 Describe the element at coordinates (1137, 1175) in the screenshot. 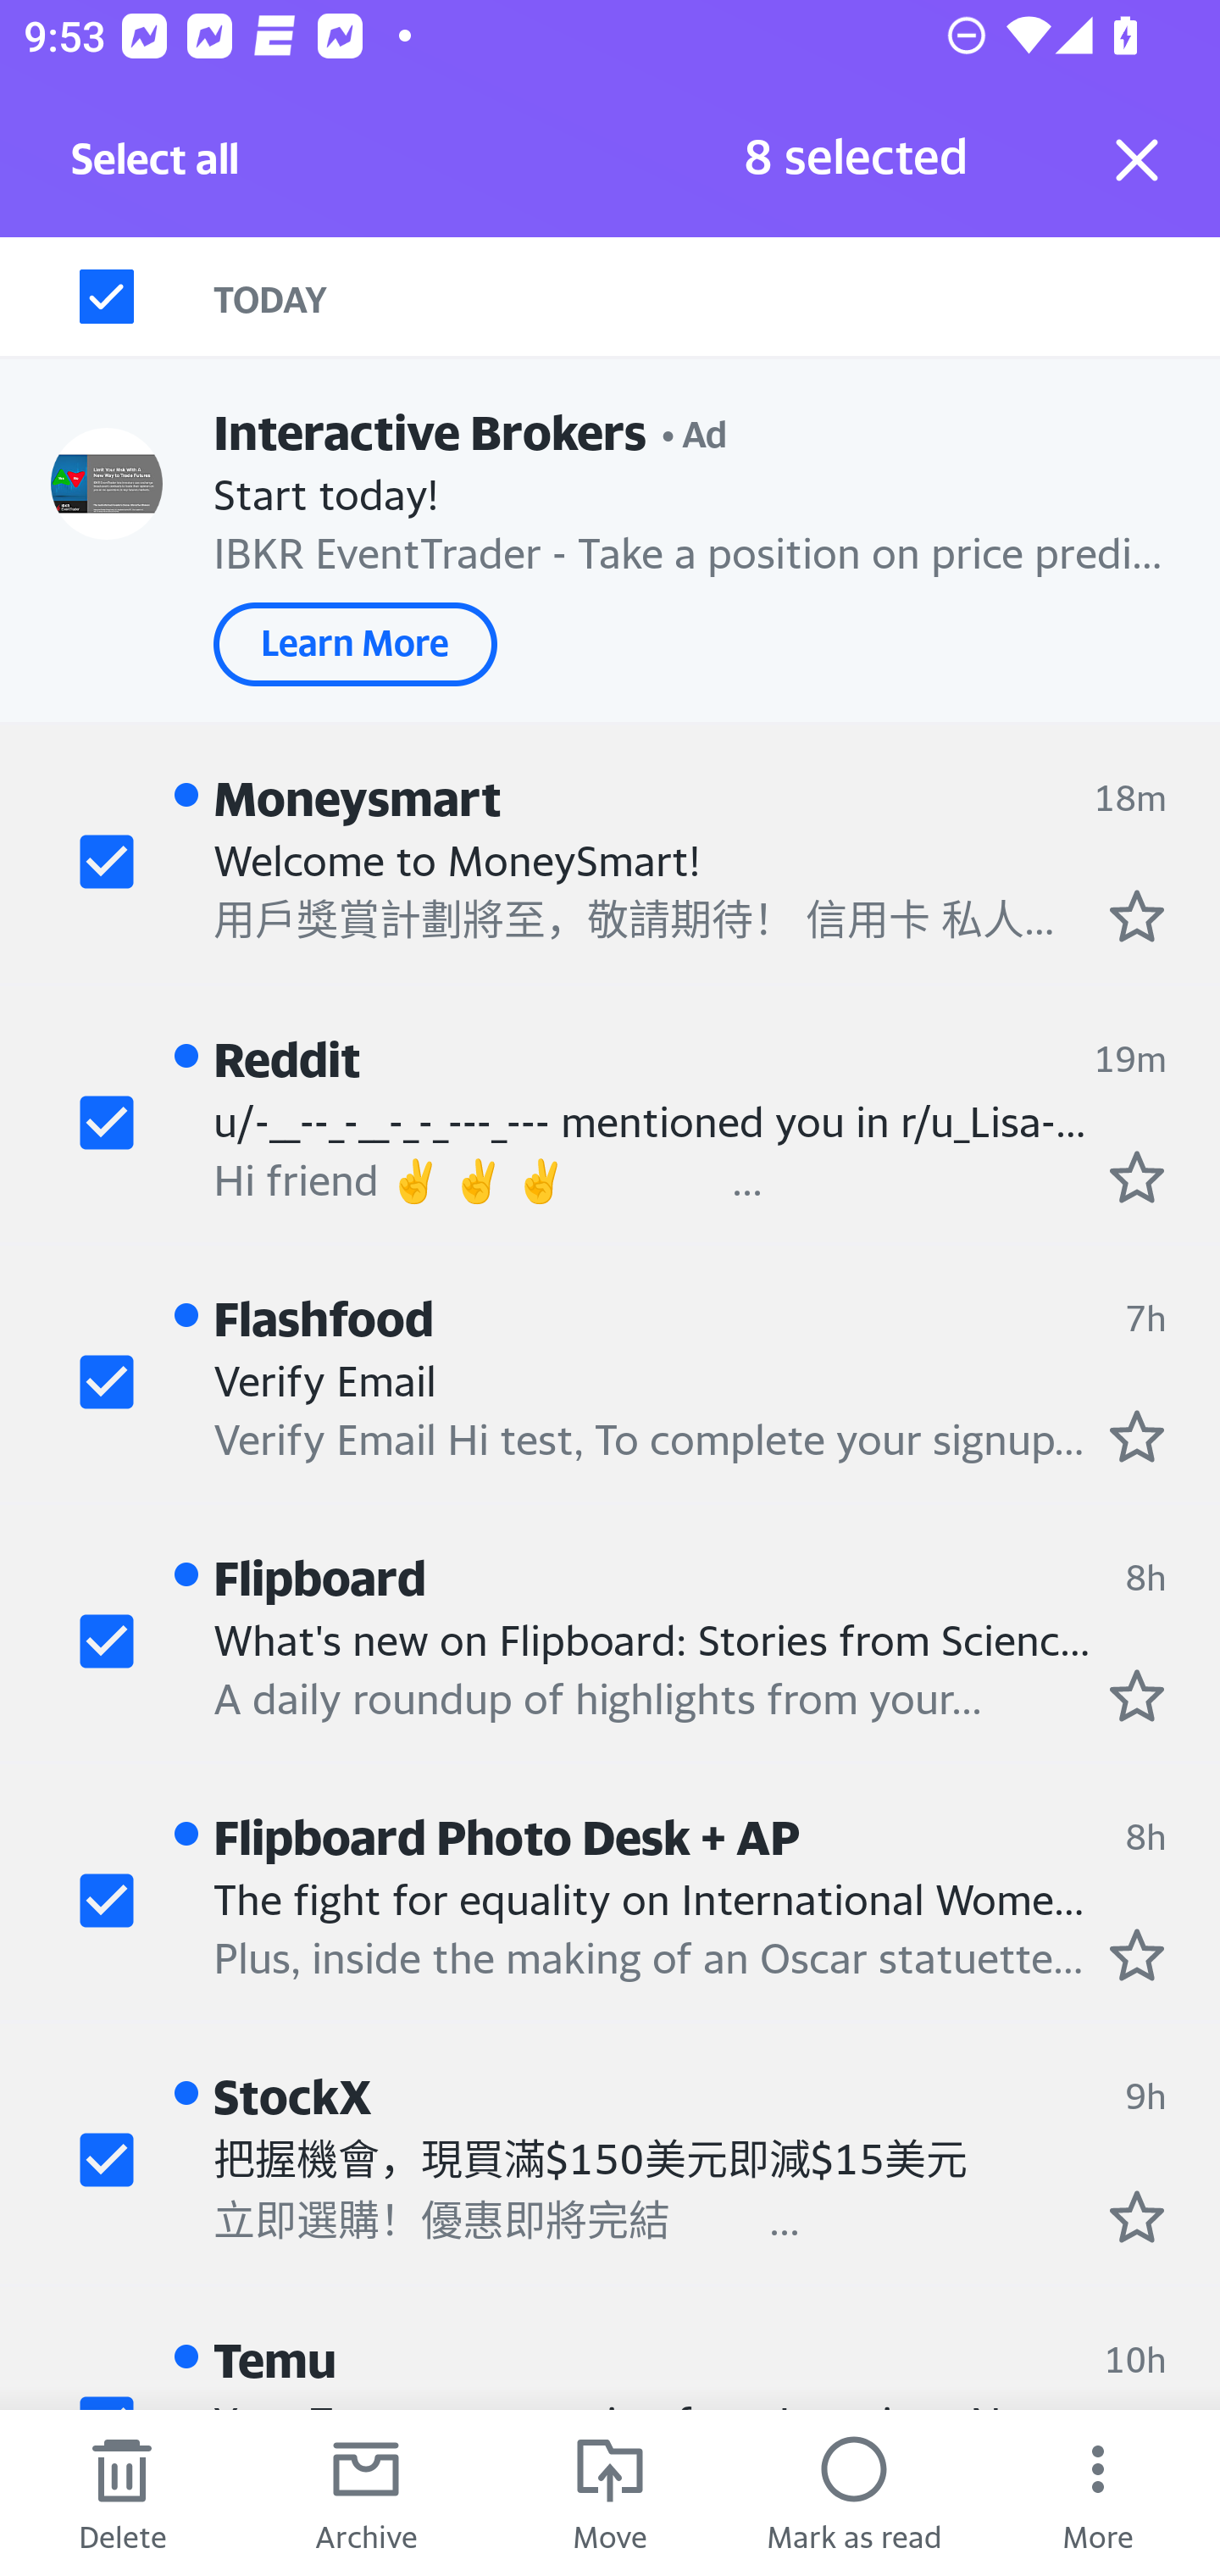

I see `Mark as starred.` at that location.